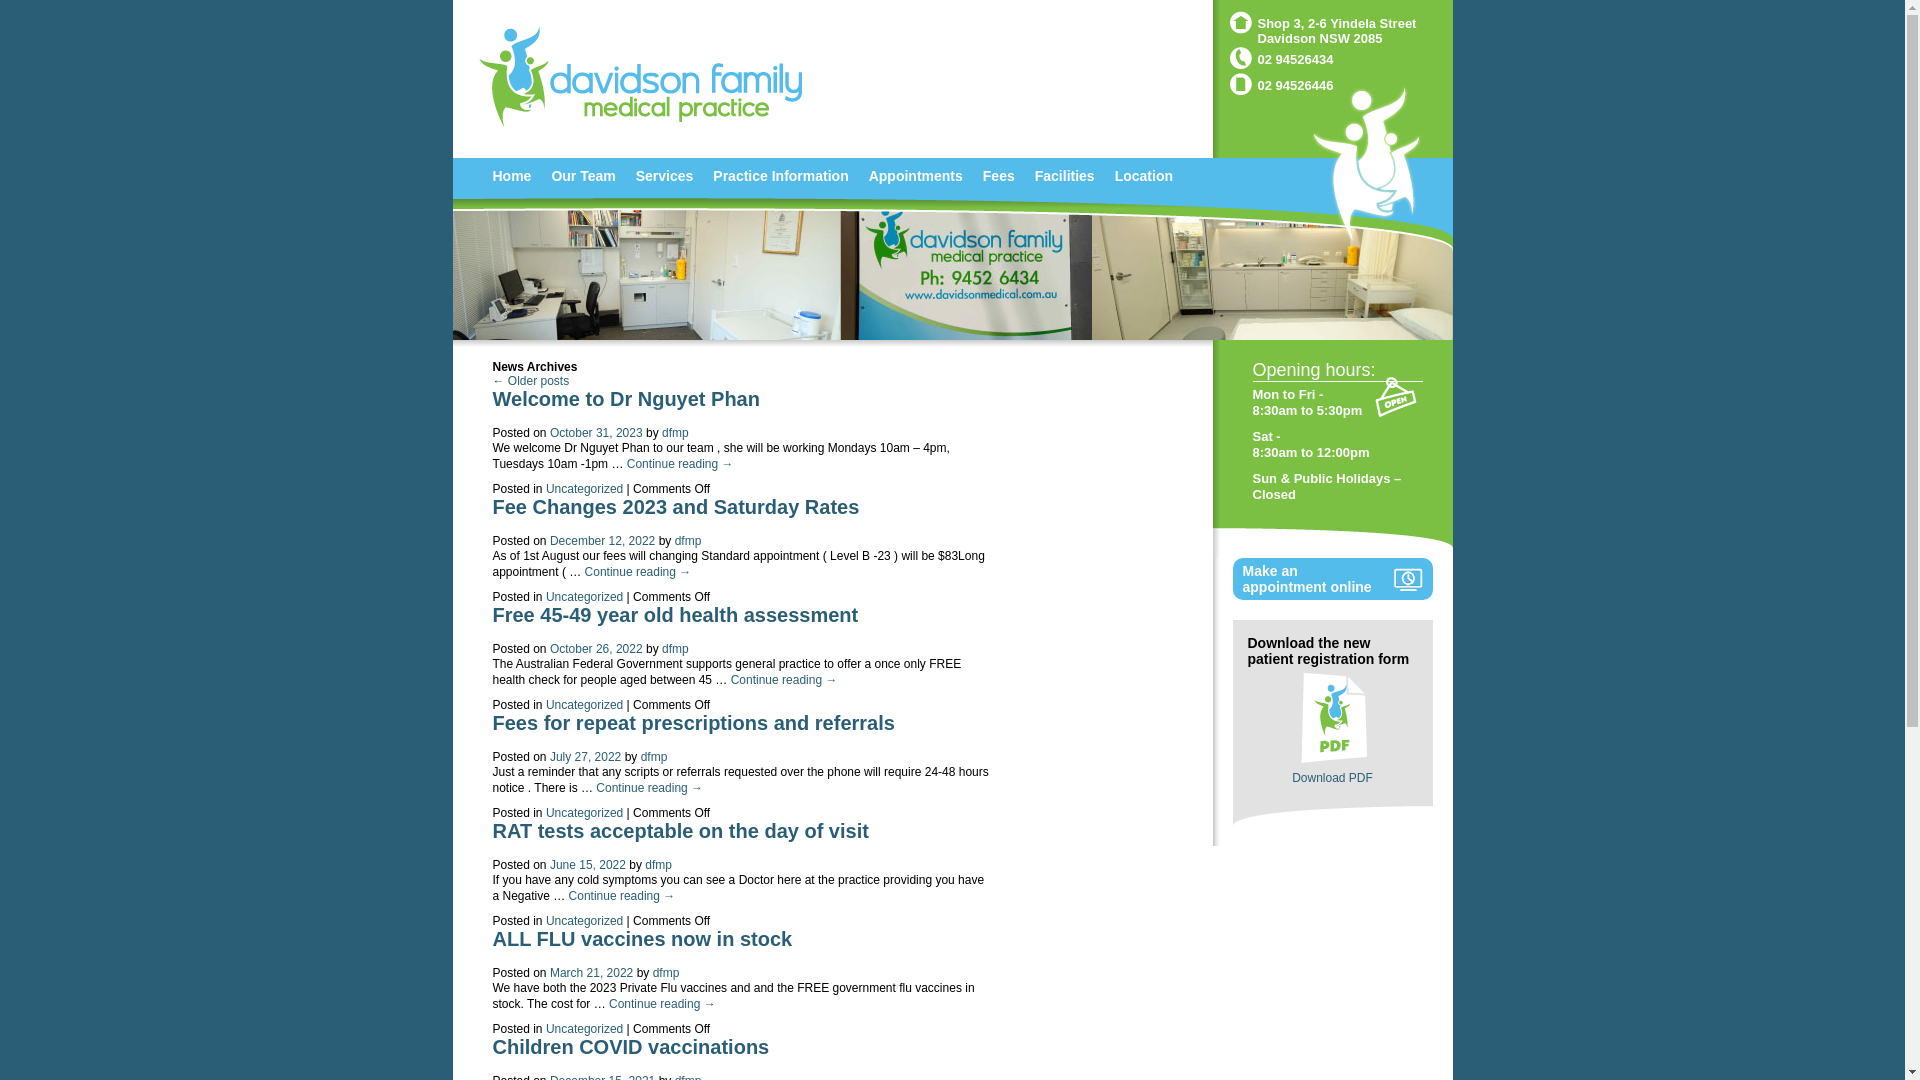 This screenshot has width=1920, height=1080. What do you see at coordinates (676, 433) in the screenshot?
I see `dfmp` at bounding box center [676, 433].